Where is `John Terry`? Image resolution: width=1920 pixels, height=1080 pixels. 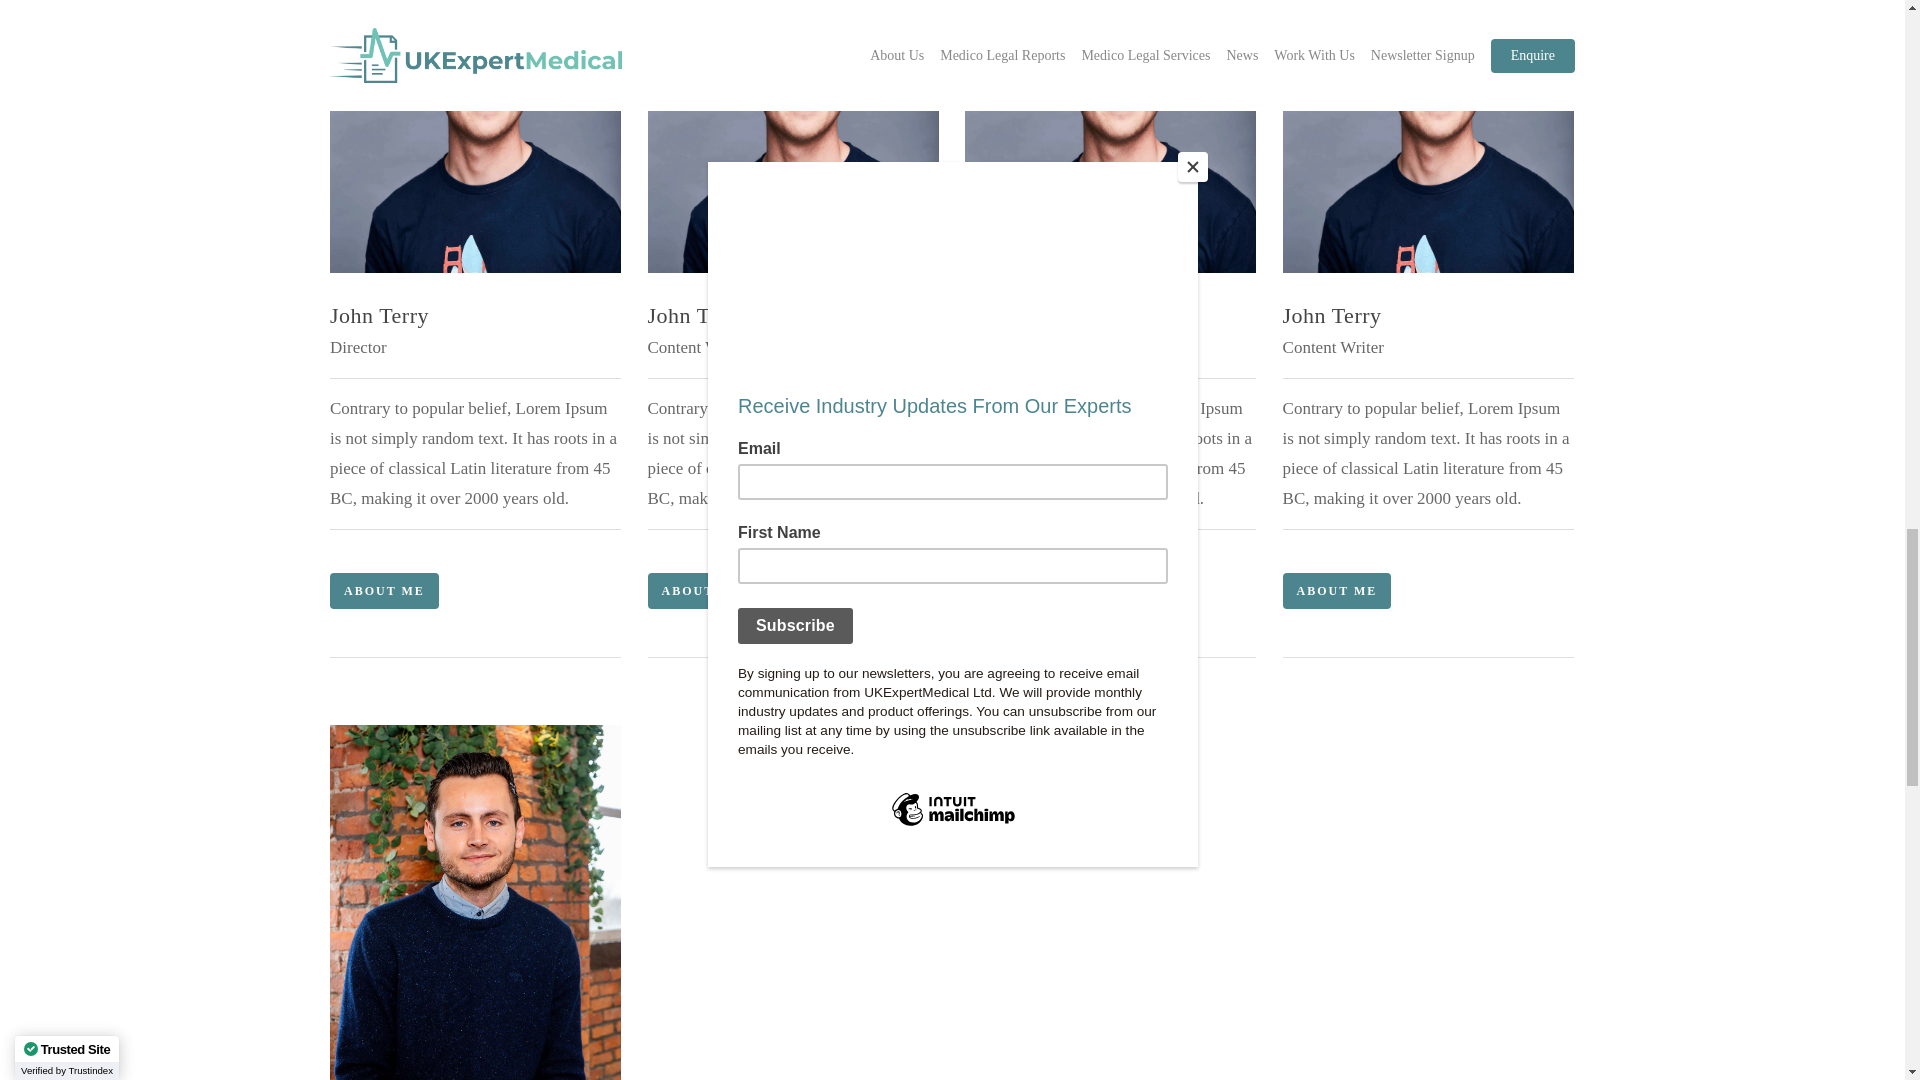 John Terry is located at coordinates (1110, 136).